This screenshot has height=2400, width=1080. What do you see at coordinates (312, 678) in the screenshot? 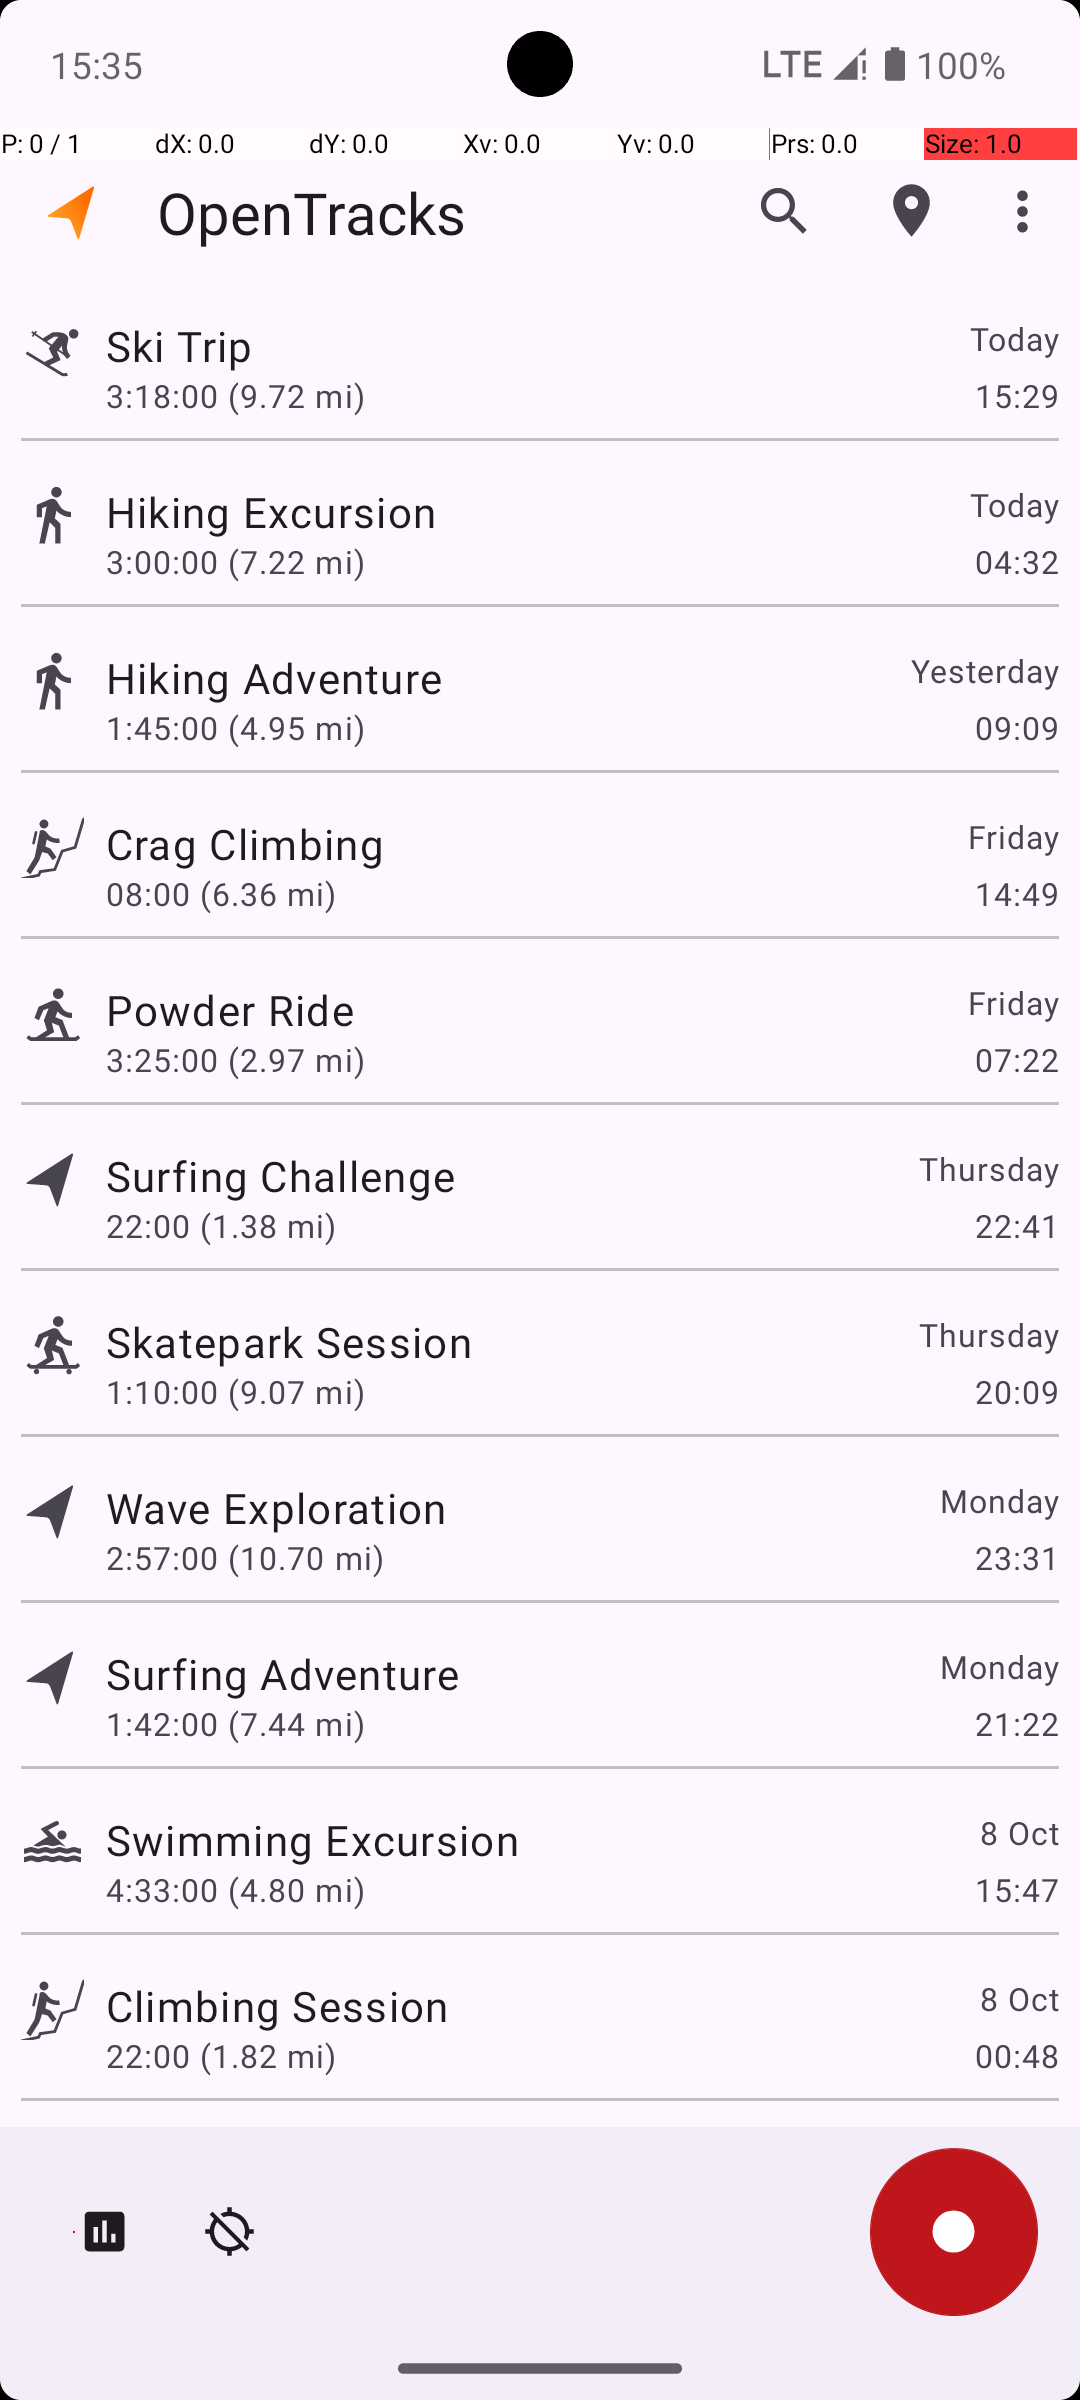
I see `Hiking Adventure` at bounding box center [312, 678].